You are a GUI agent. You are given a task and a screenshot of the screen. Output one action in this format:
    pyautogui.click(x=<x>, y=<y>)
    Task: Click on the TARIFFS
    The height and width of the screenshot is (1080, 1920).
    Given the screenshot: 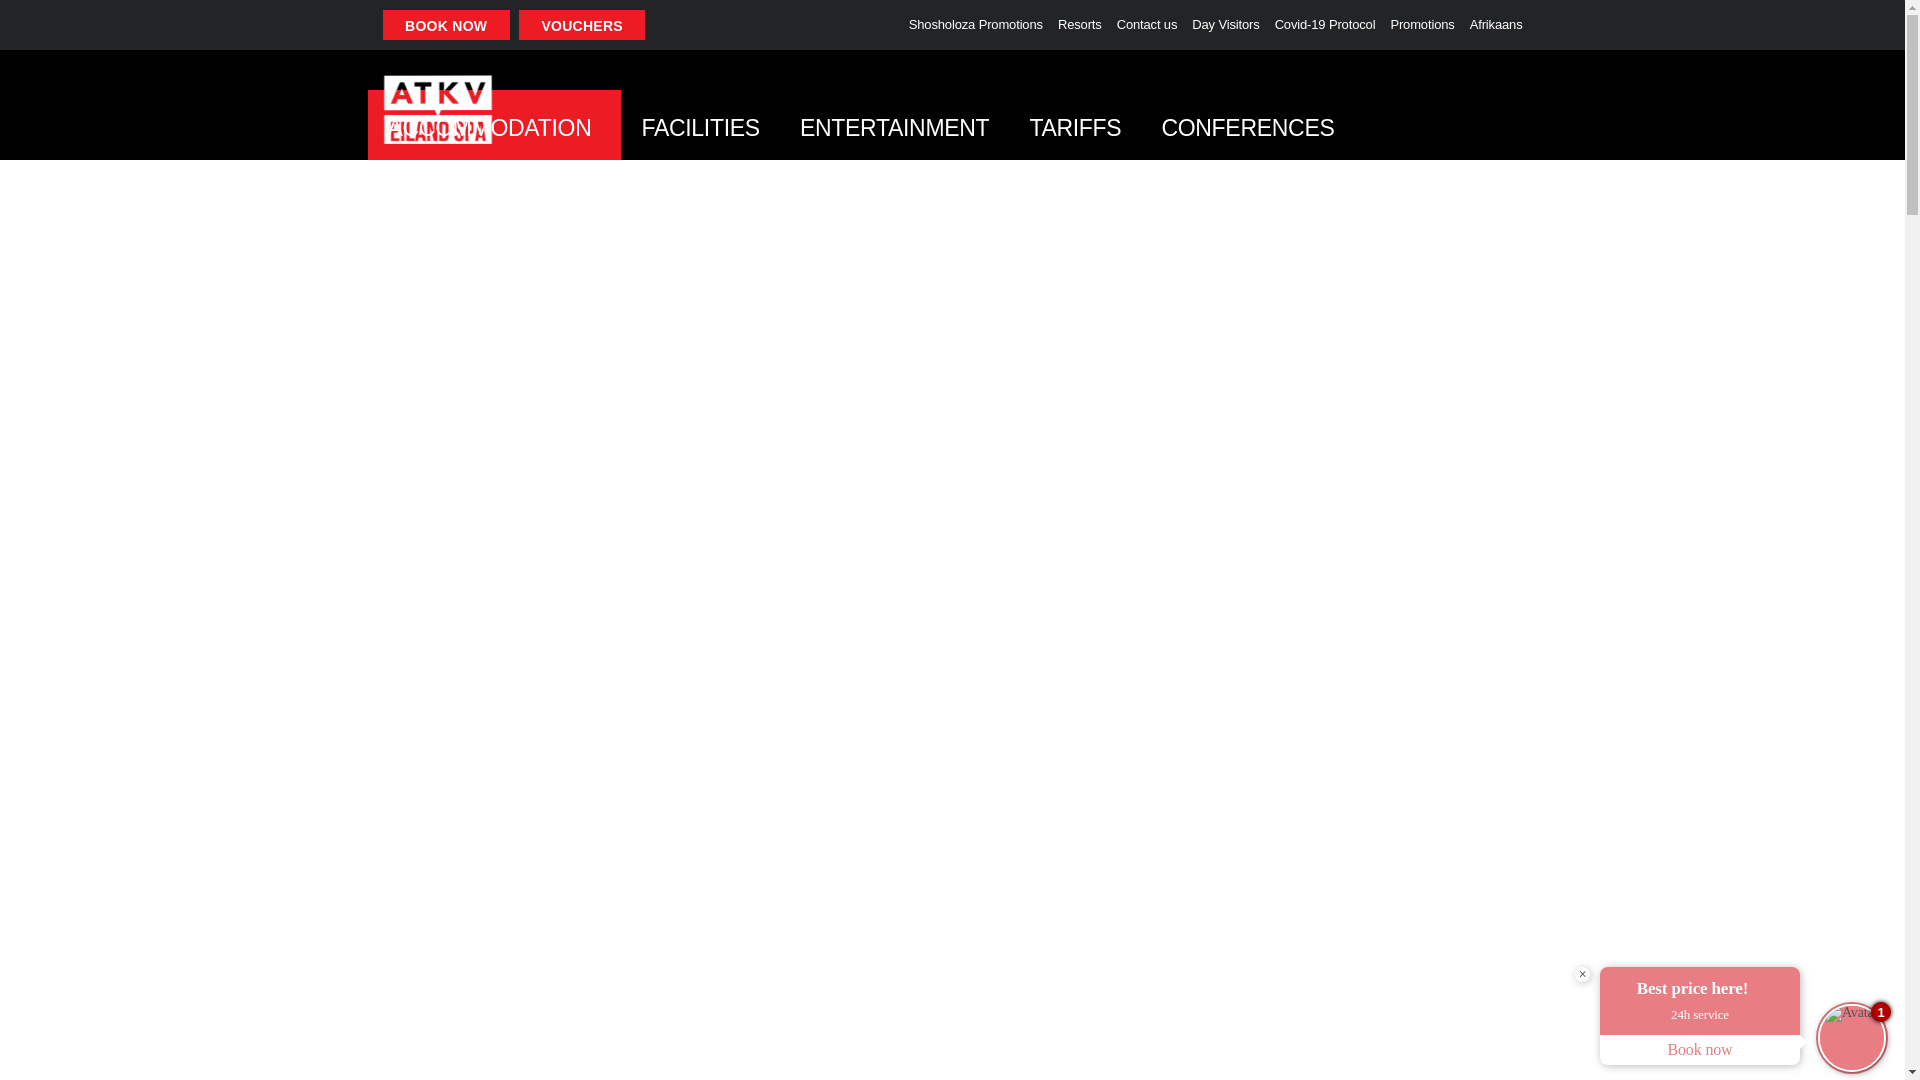 What is the action you would take?
    pyautogui.click(x=1074, y=124)
    